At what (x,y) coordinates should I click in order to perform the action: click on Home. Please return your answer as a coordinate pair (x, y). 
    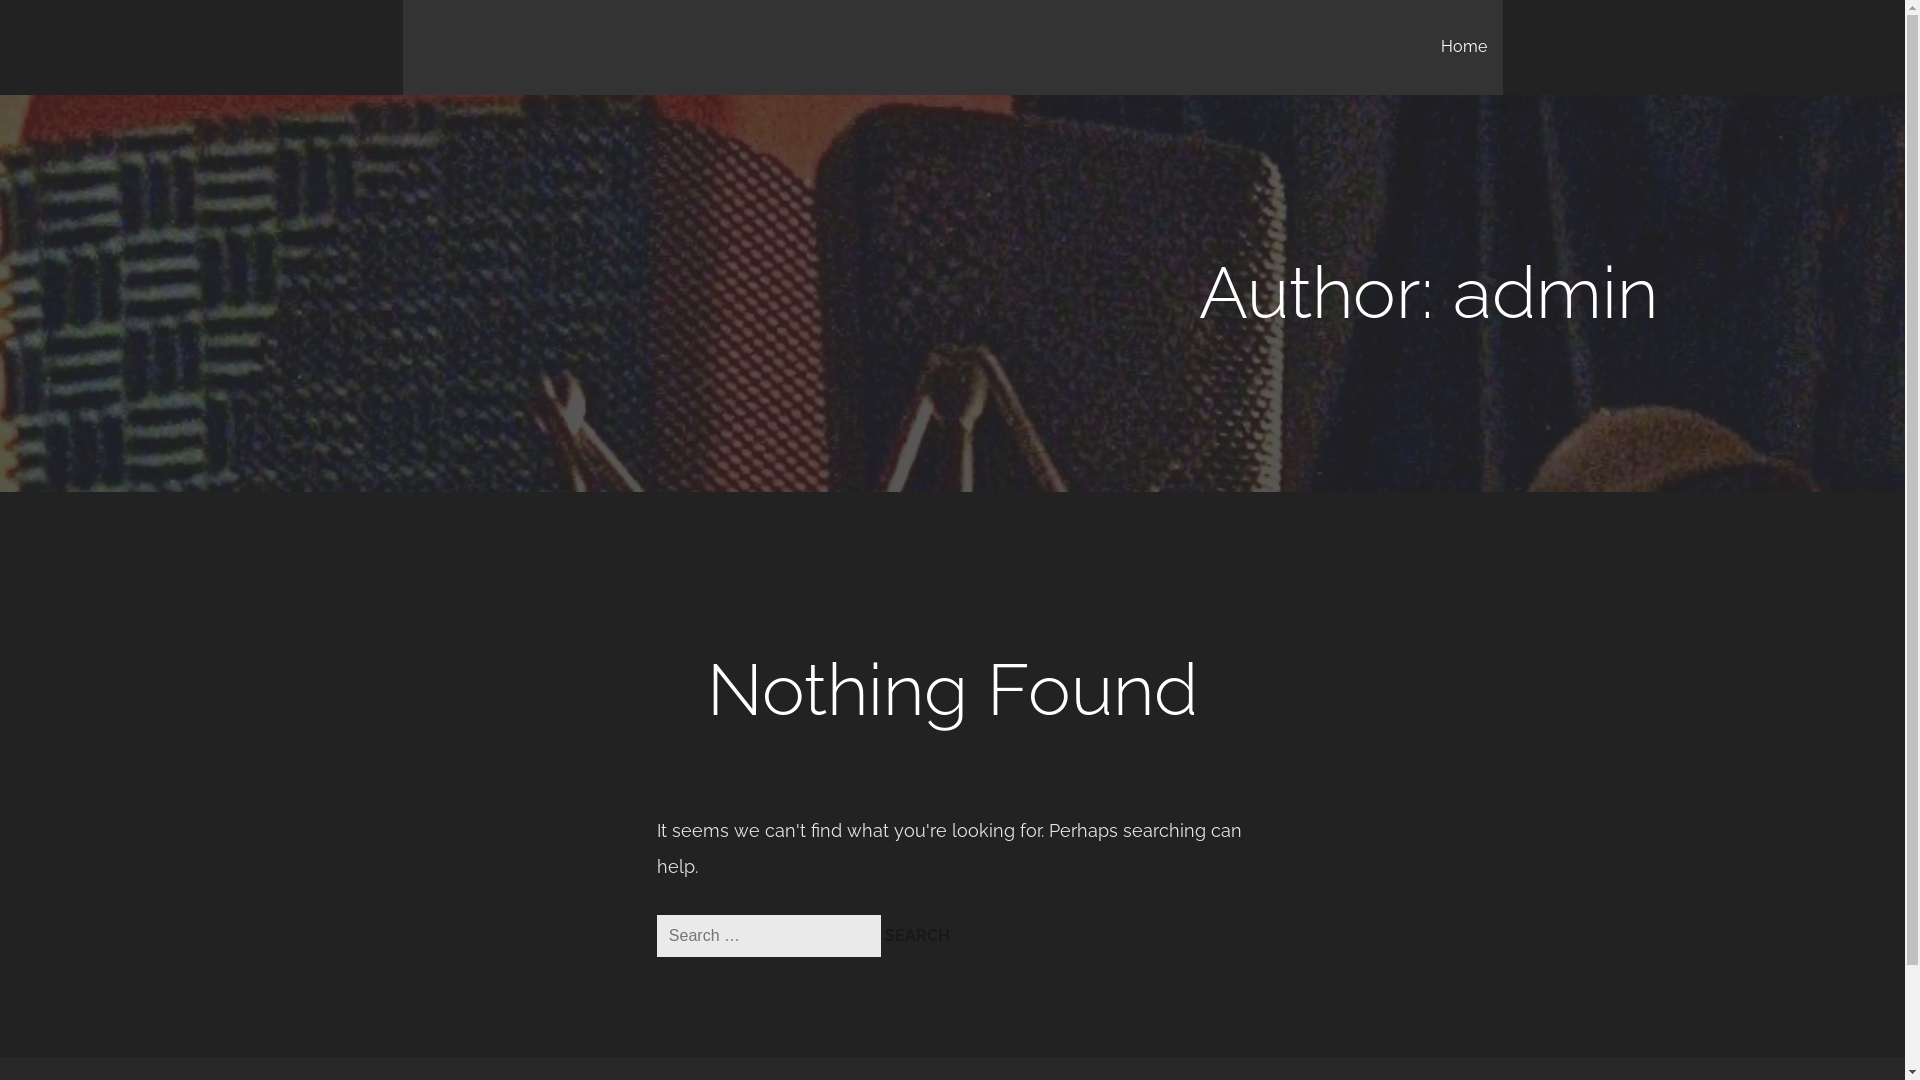
    Looking at the image, I should click on (1464, 48).